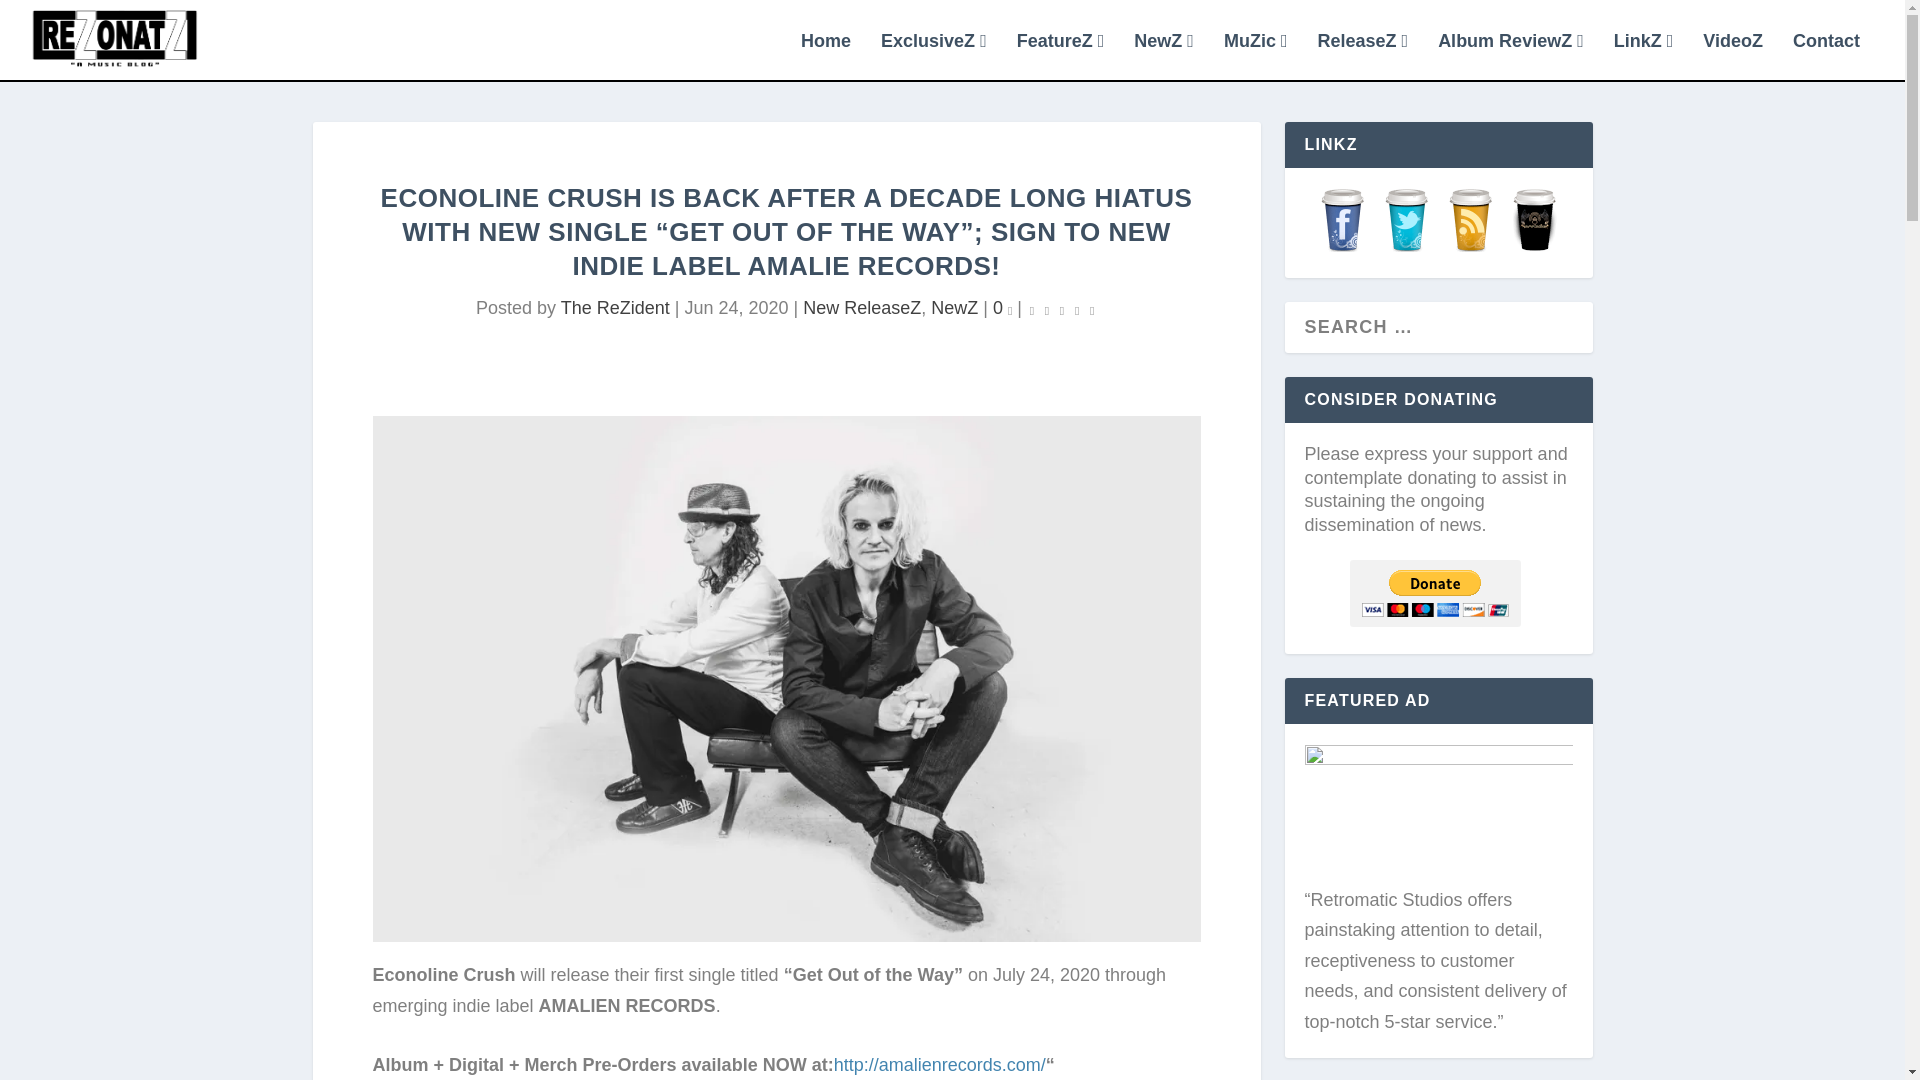  Describe the element at coordinates (1062, 309) in the screenshot. I see `Rating: 0.00` at that location.